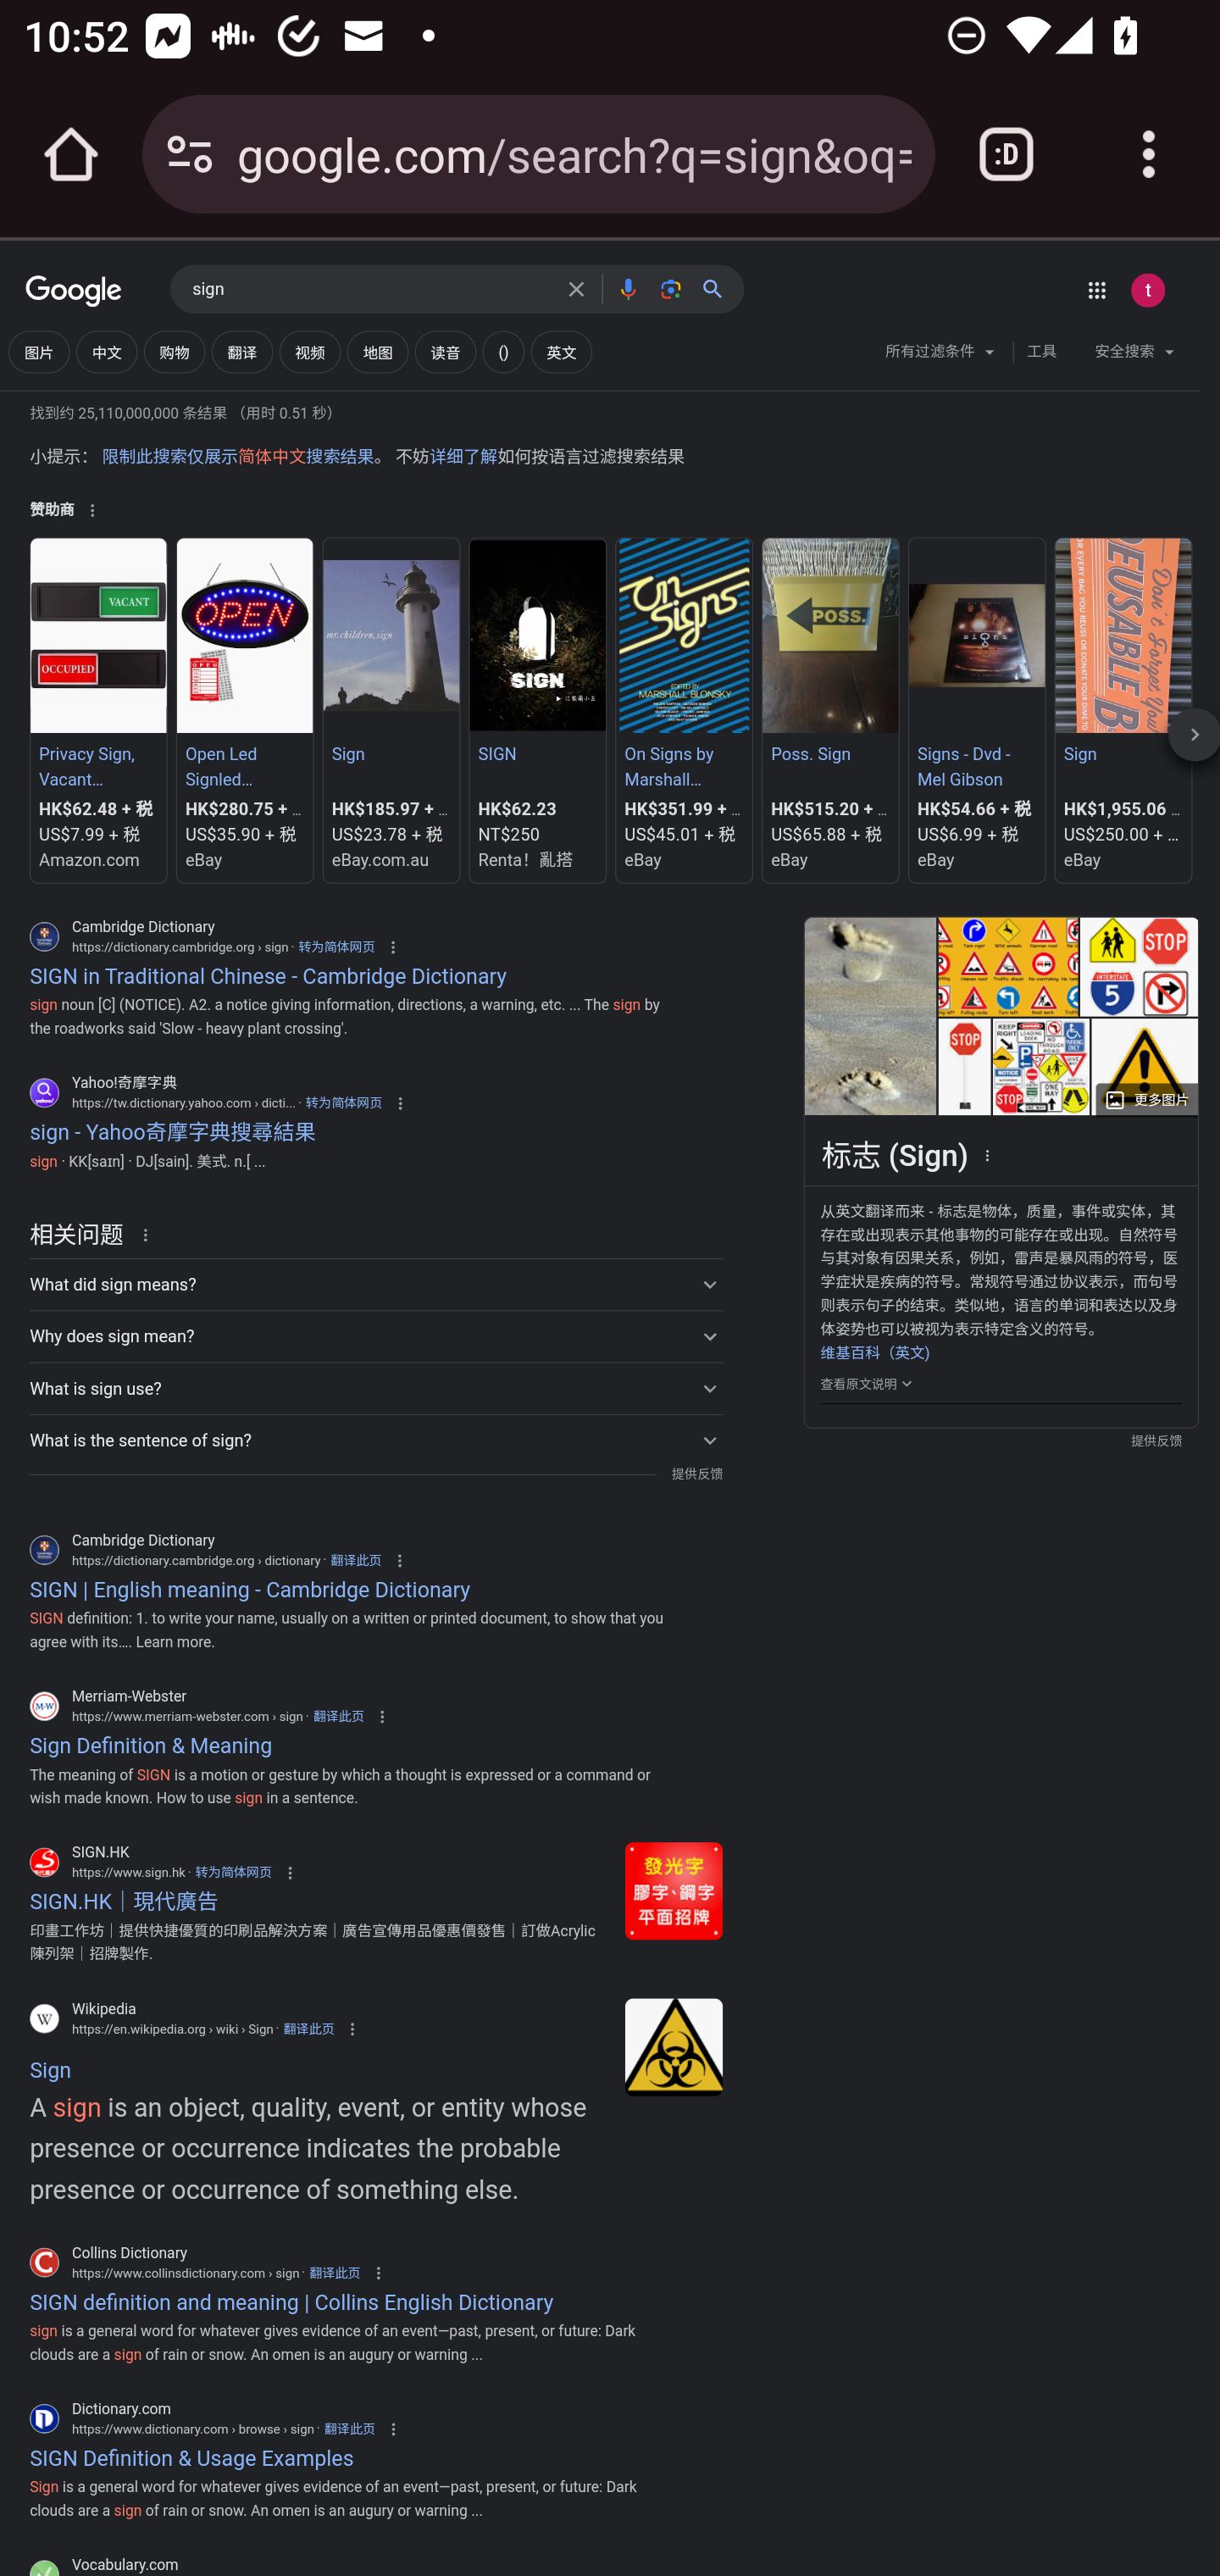 This screenshot has height=2576, width=1220. What do you see at coordinates (628, 288) in the screenshot?
I see `按语音搜索` at bounding box center [628, 288].